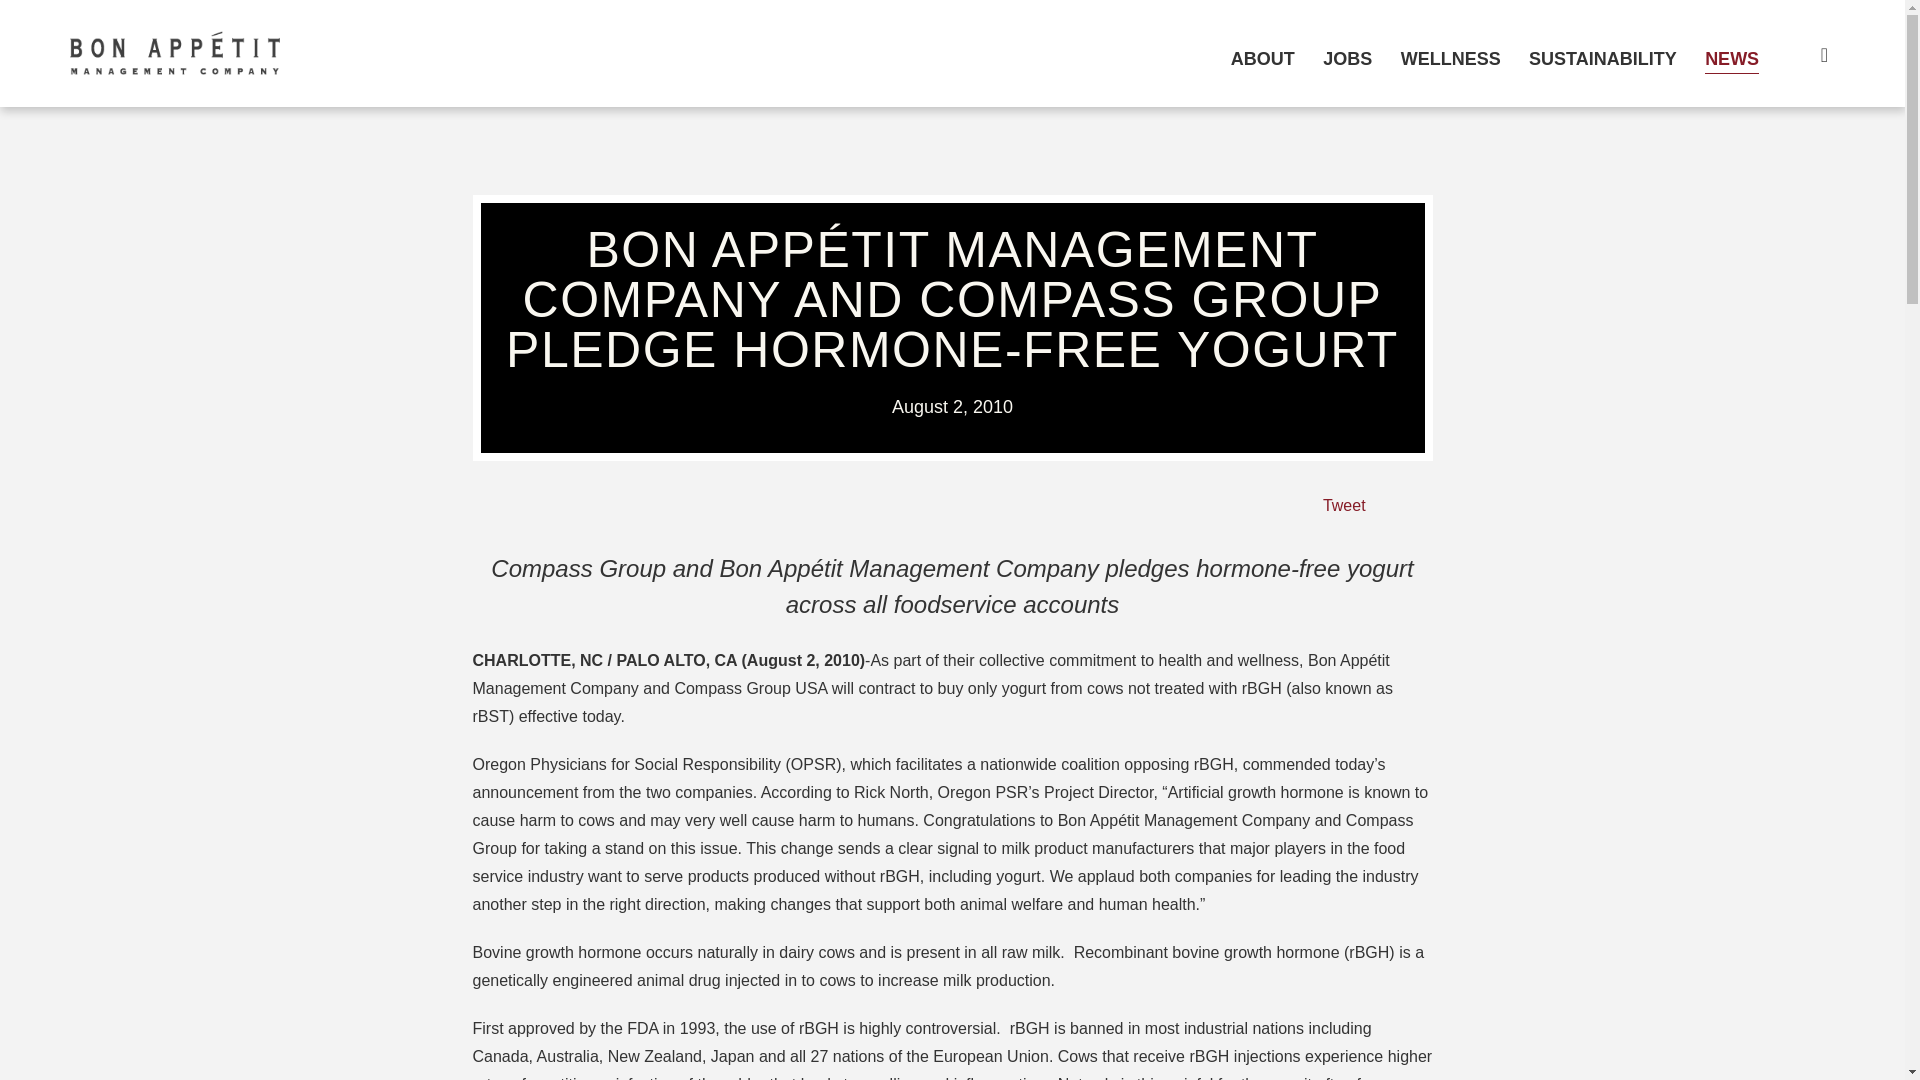 The height and width of the screenshot is (1080, 1920). Describe the element at coordinates (1347, 58) in the screenshot. I see `JOBS` at that location.